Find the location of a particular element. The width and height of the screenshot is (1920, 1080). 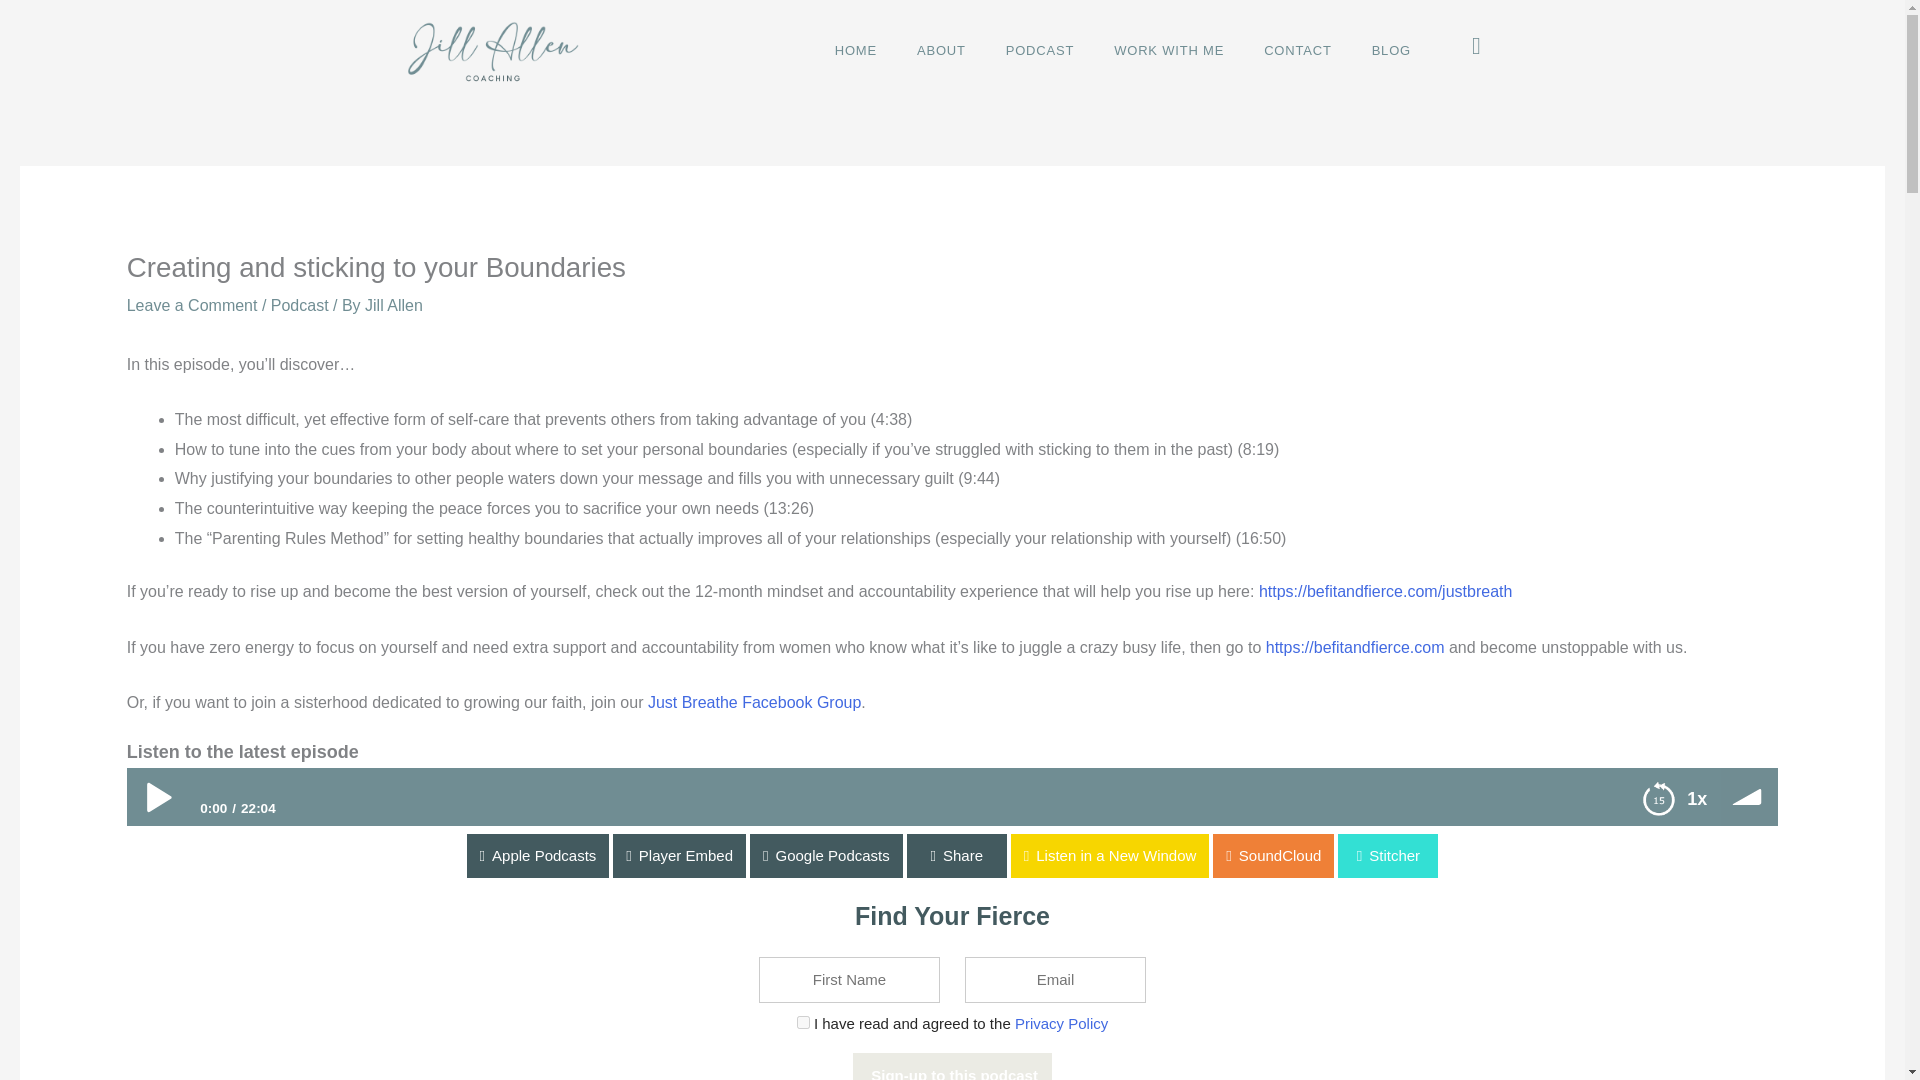

HOME is located at coordinates (855, 51).